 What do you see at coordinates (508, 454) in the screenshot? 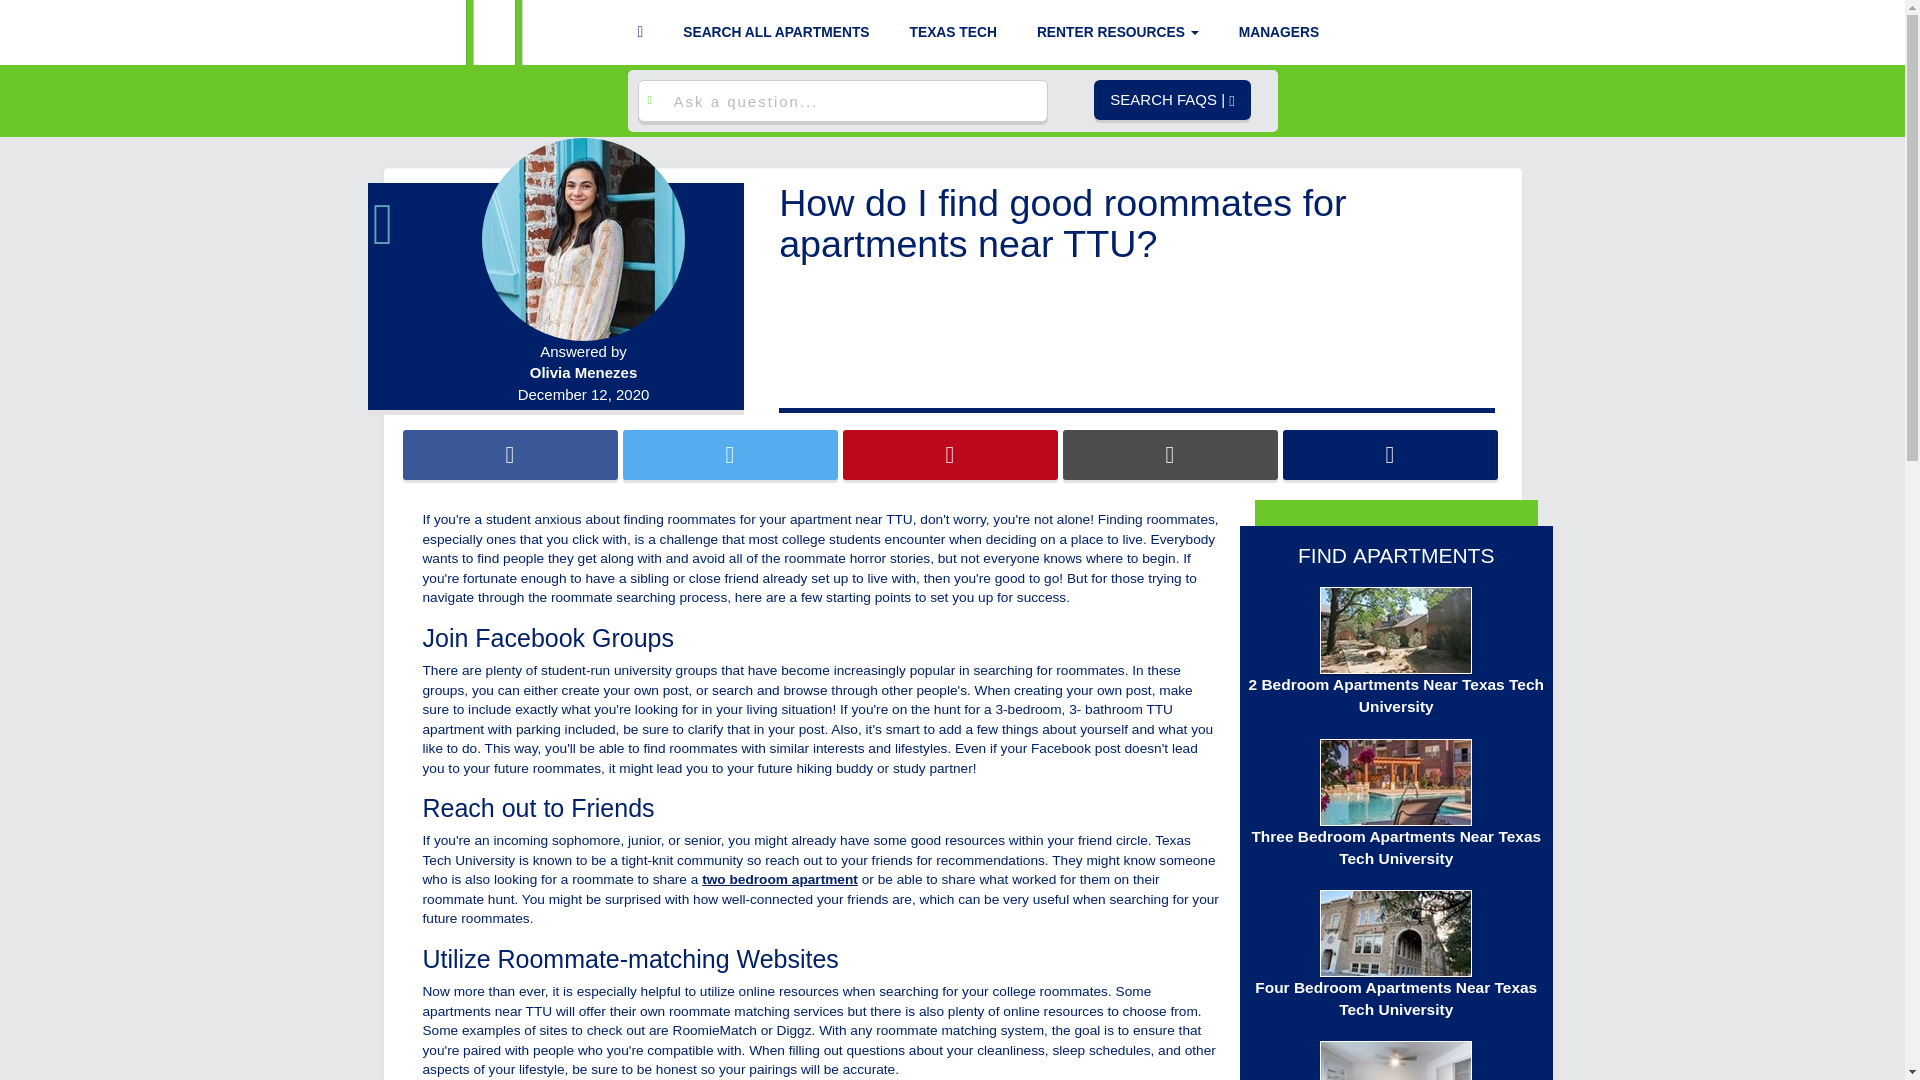
I see `Share on Facebook` at bounding box center [508, 454].